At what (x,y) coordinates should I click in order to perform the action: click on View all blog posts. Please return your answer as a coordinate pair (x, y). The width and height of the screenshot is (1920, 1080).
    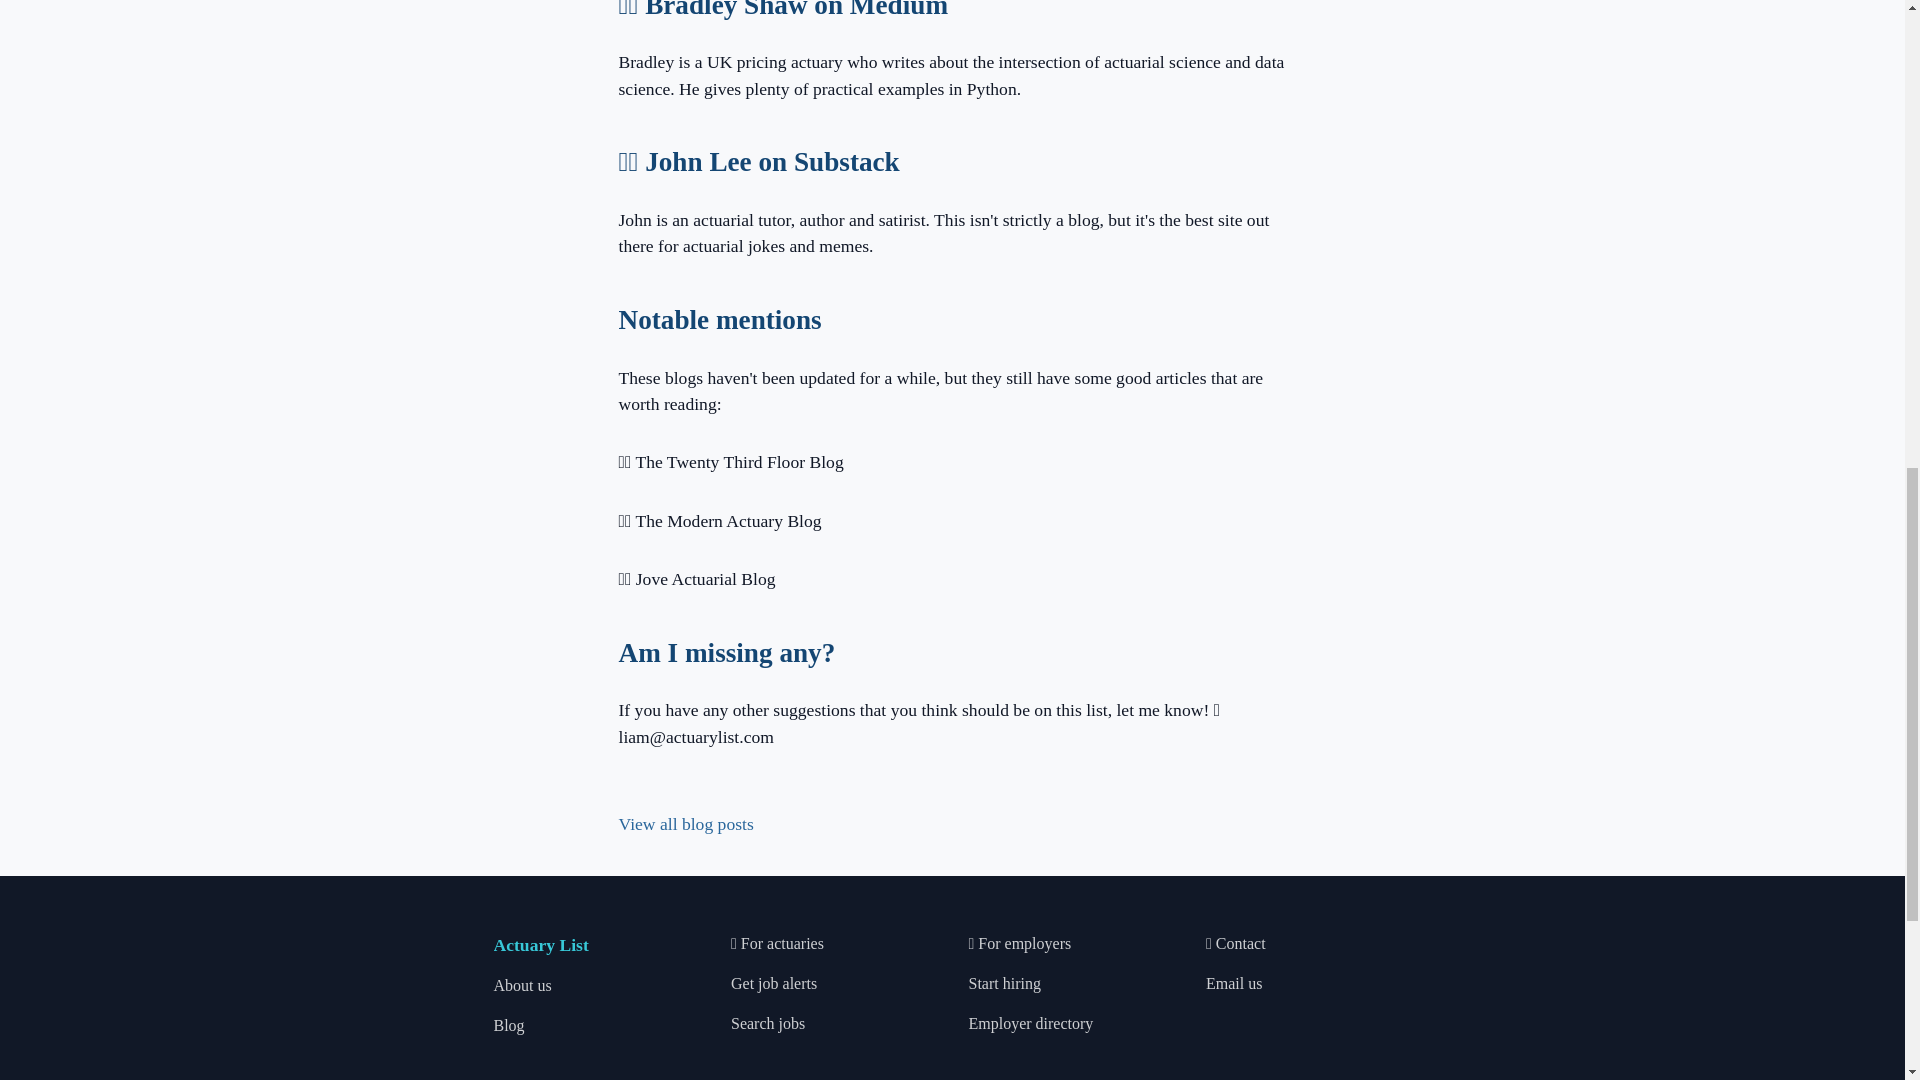
    Looking at the image, I should click on (685, 824).